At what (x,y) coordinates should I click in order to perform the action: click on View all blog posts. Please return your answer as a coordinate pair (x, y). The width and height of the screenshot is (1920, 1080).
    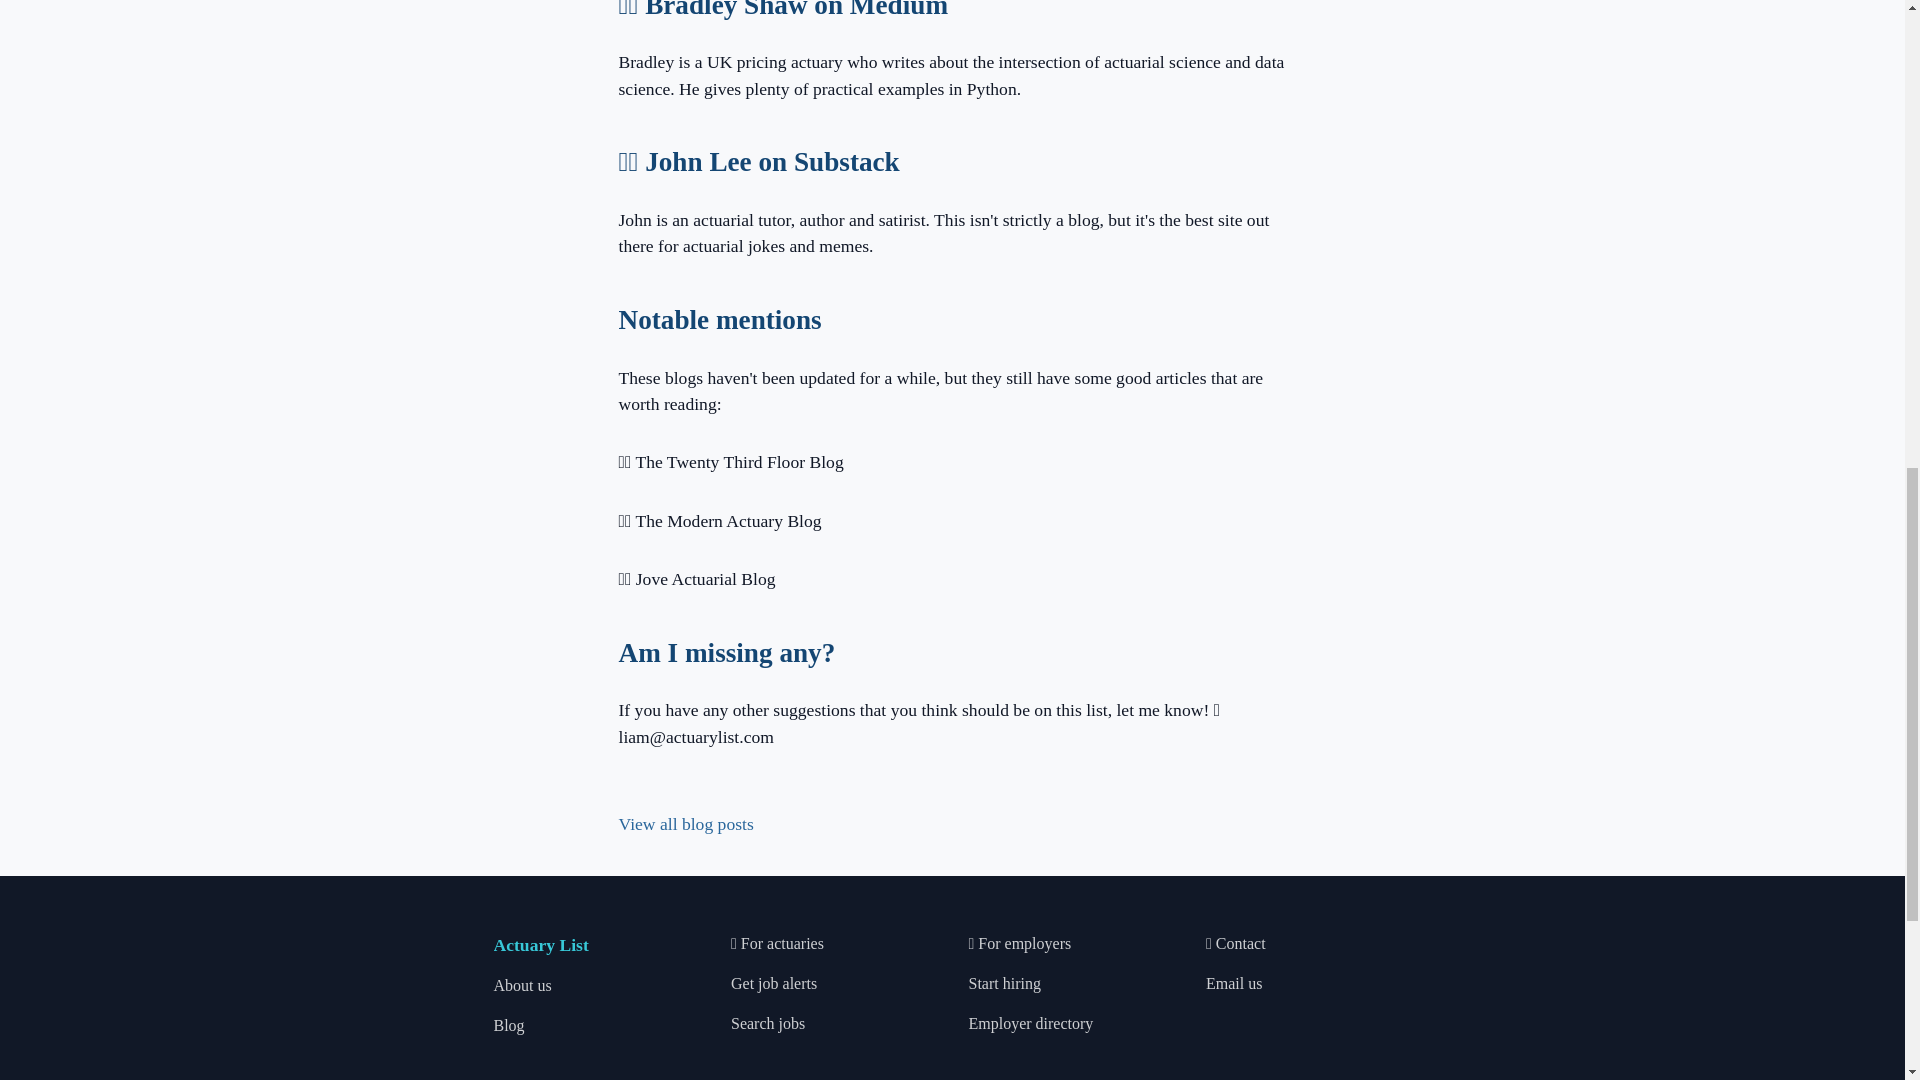
    Looking at the image, I should click on (685, 824).